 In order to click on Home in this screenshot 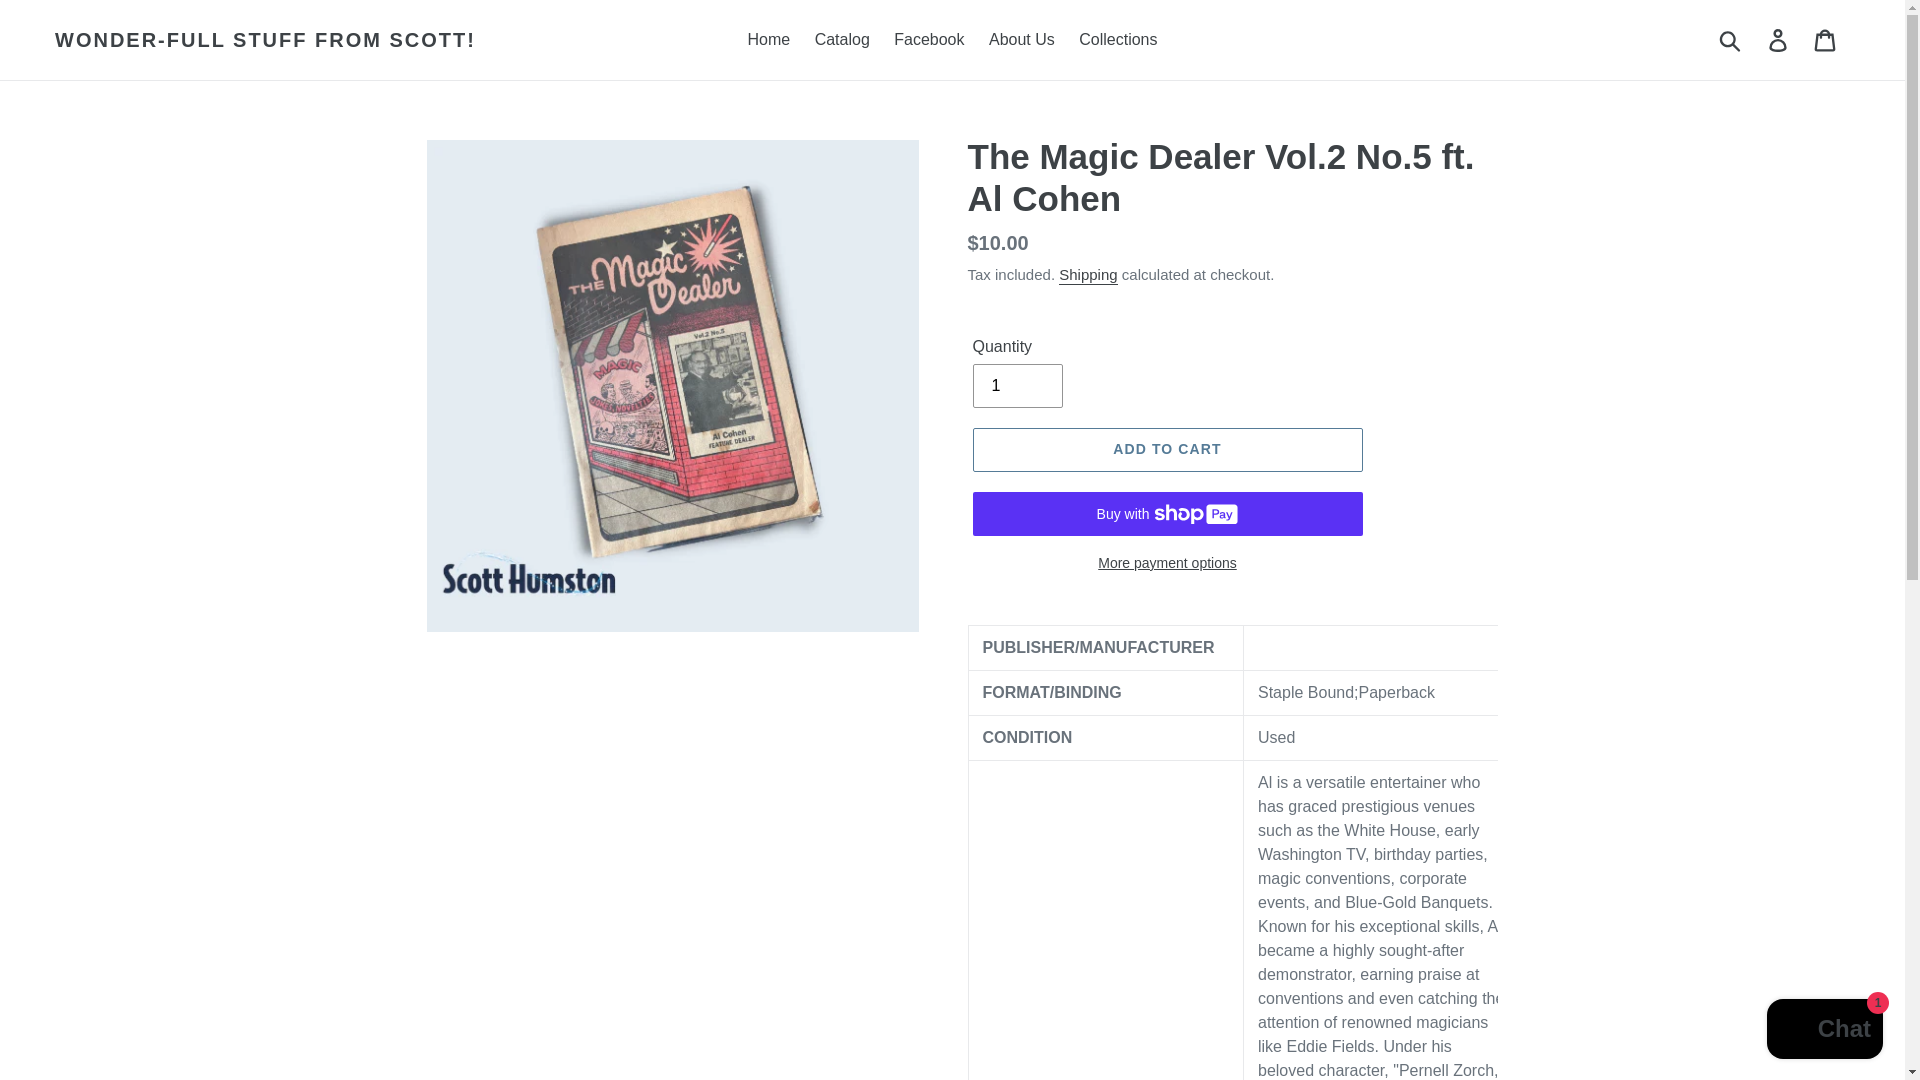, I will do `click(768, 40)`.